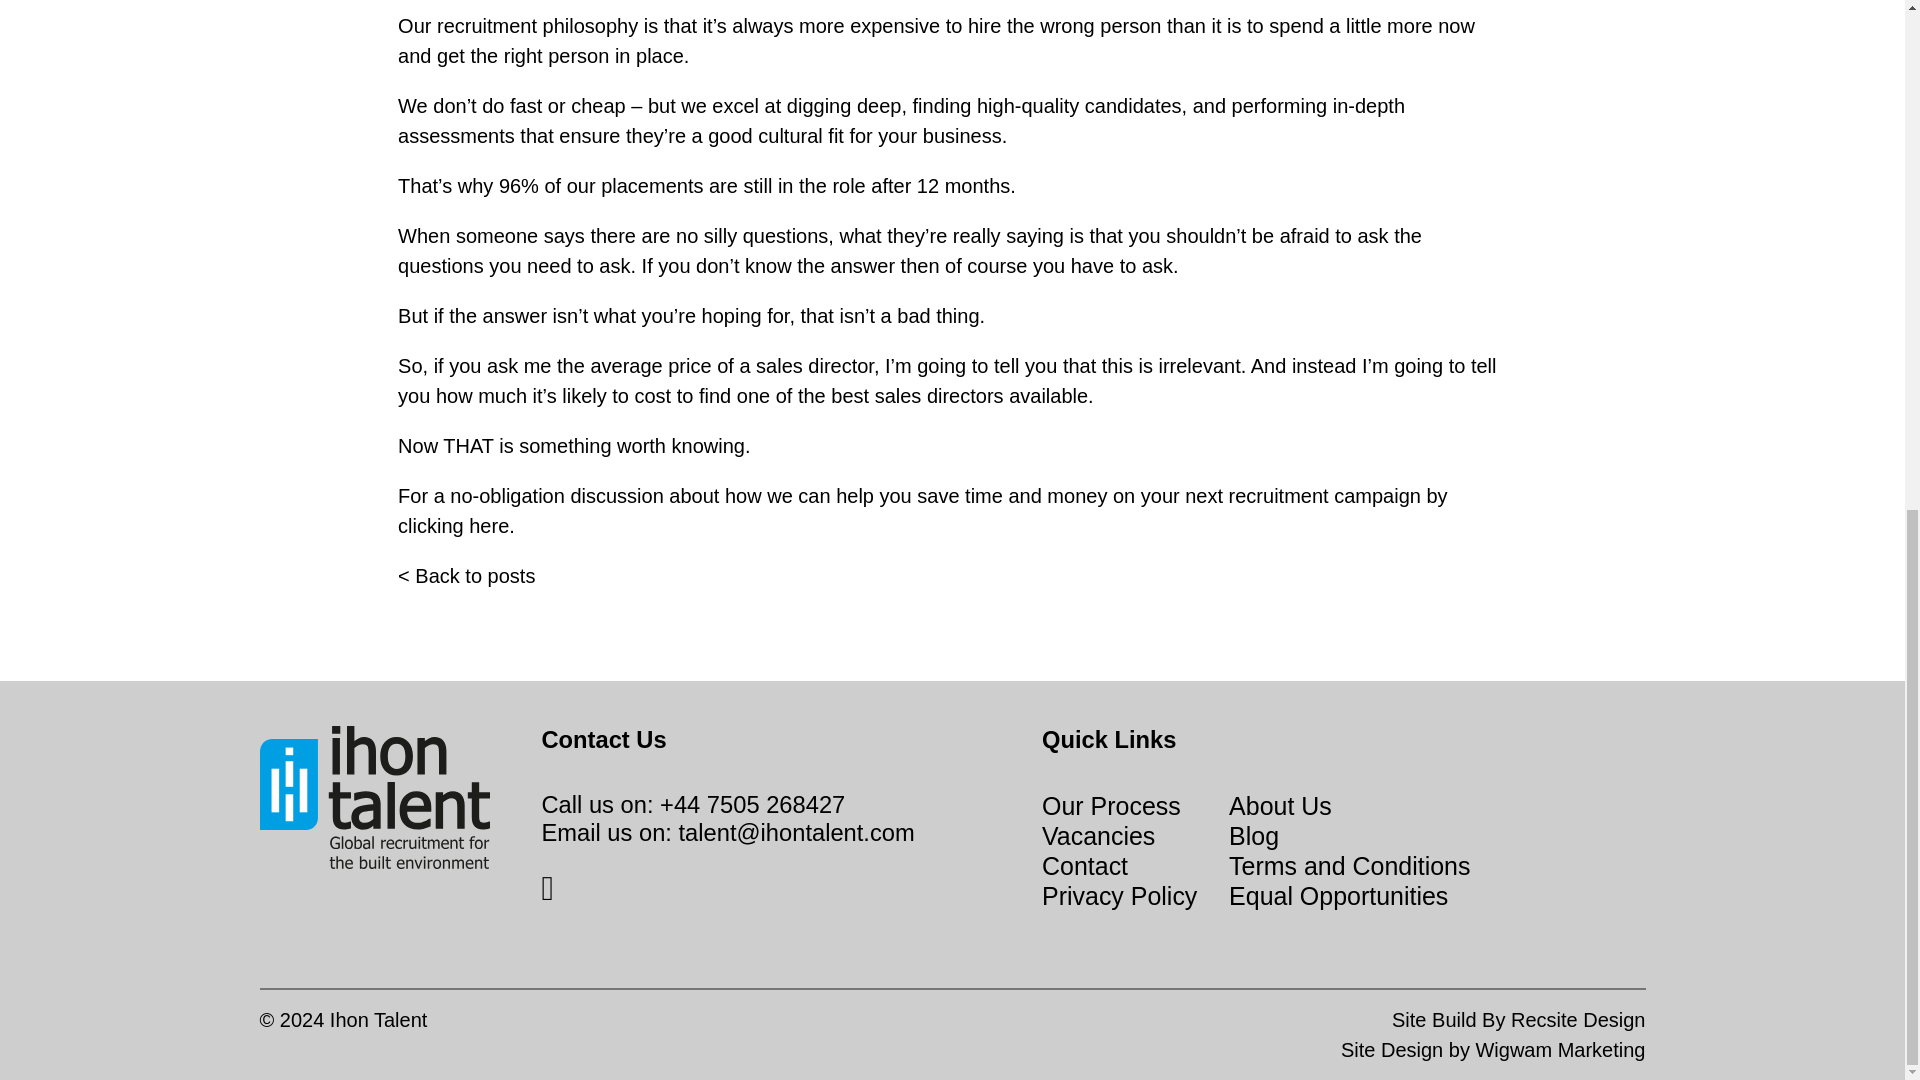 This screenshot has width=1920, height=1080. I want to click on Wigwam Marketing, so click(1560, 1049).